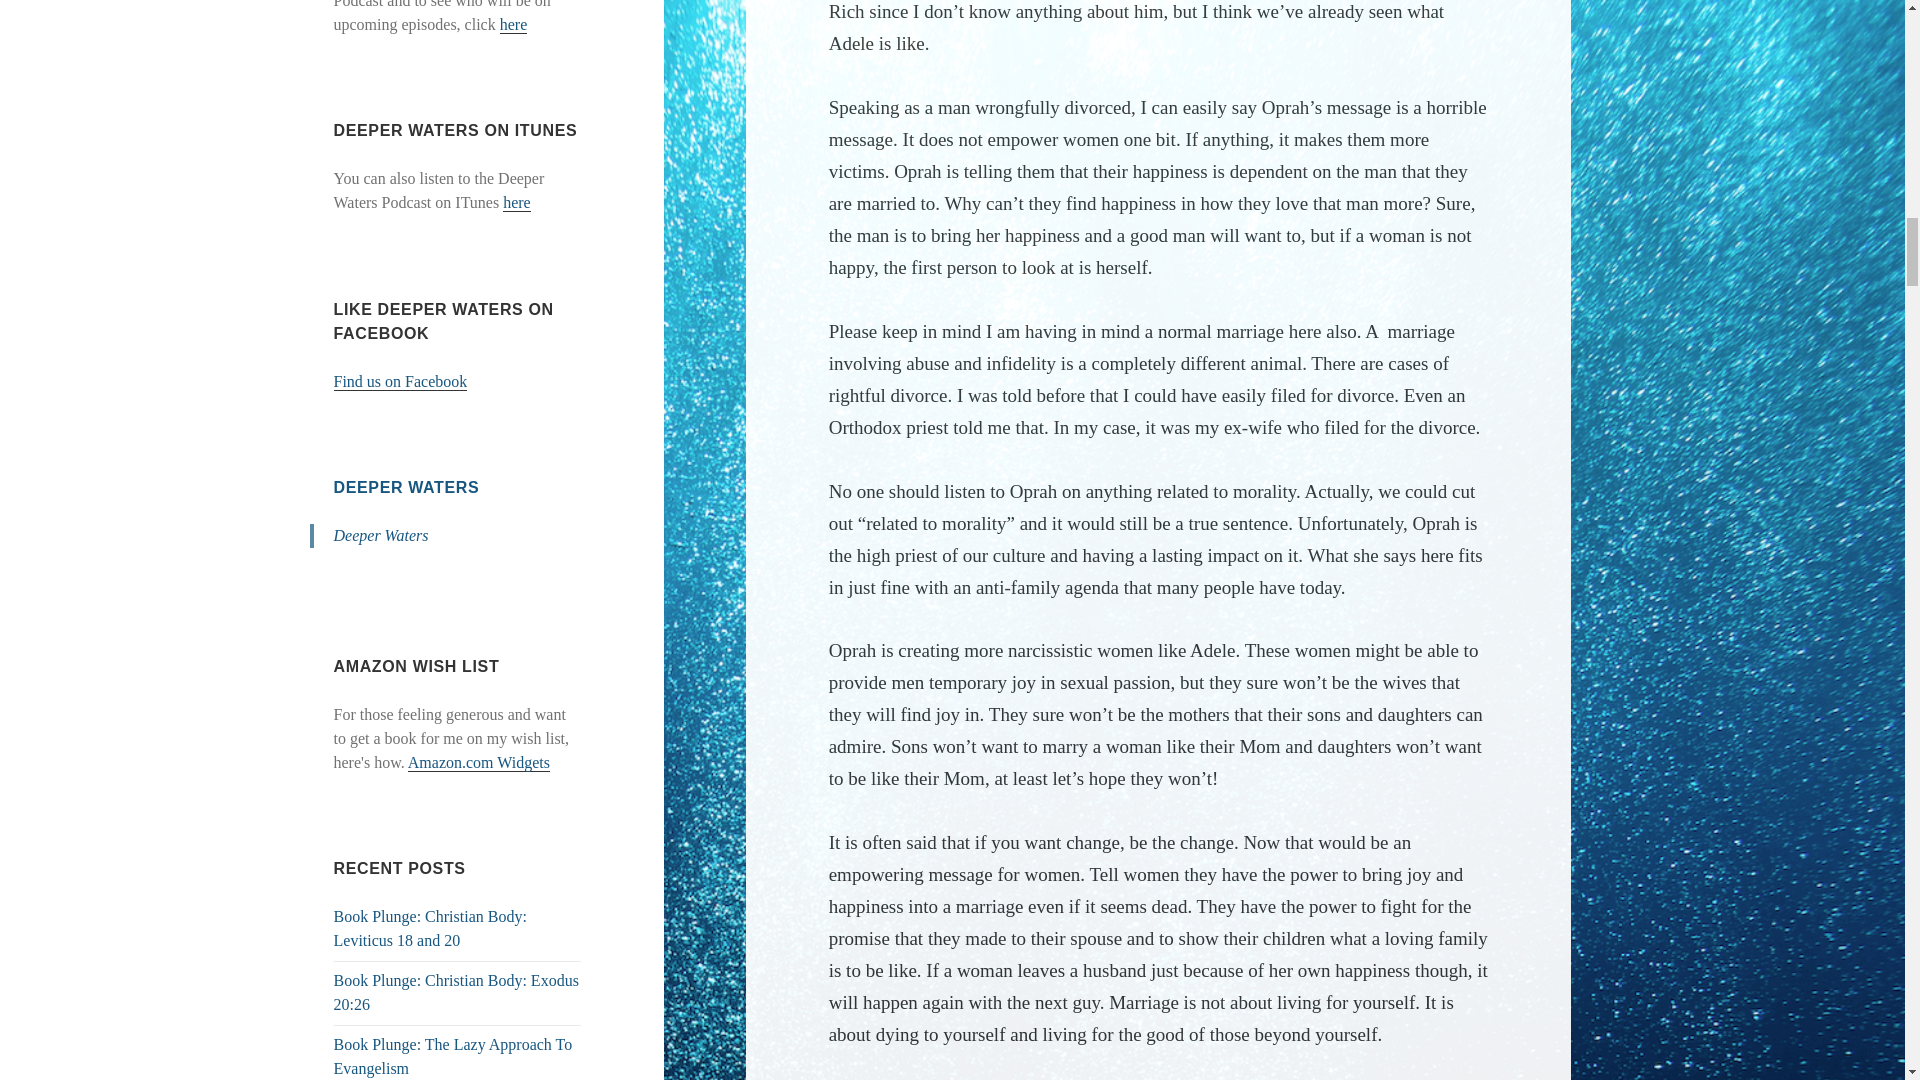  I want to click on here, so click(517, 202).